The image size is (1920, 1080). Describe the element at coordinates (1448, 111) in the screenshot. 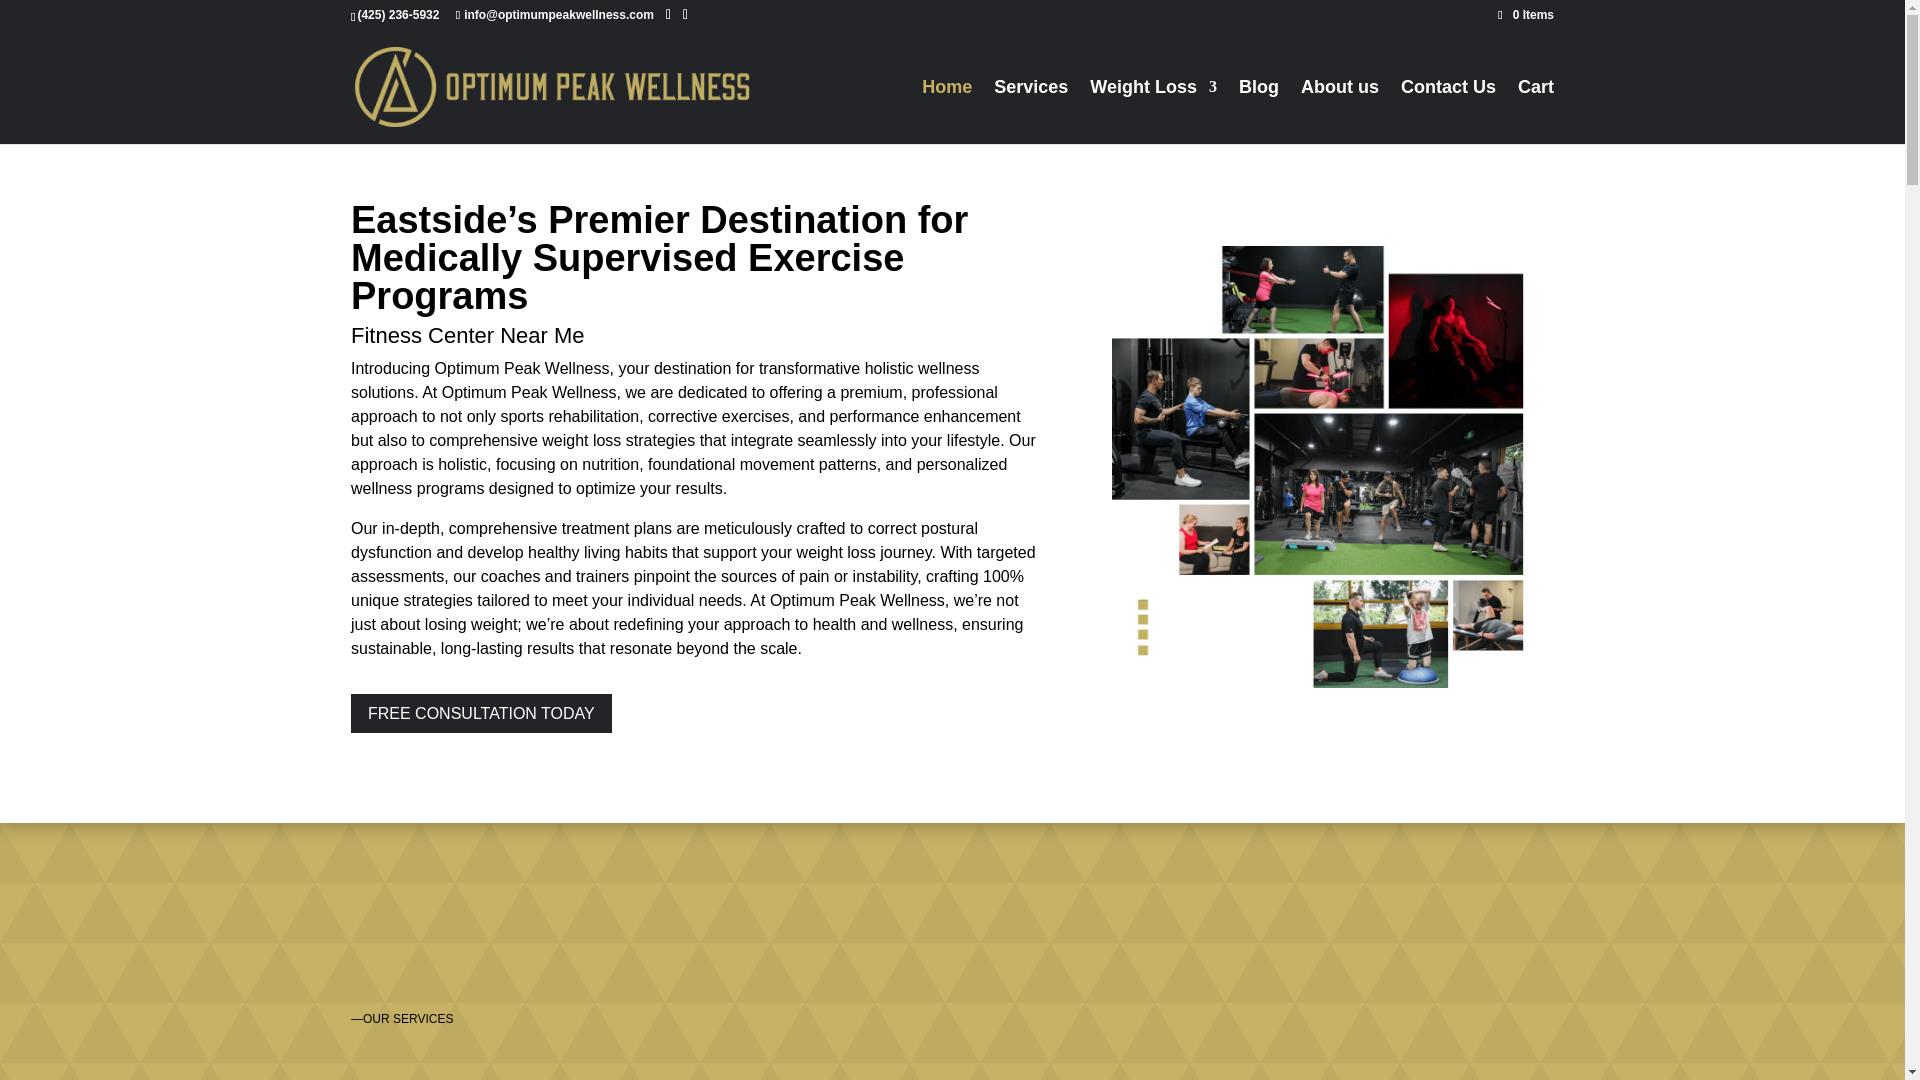

I see `Contact Us` at that location.